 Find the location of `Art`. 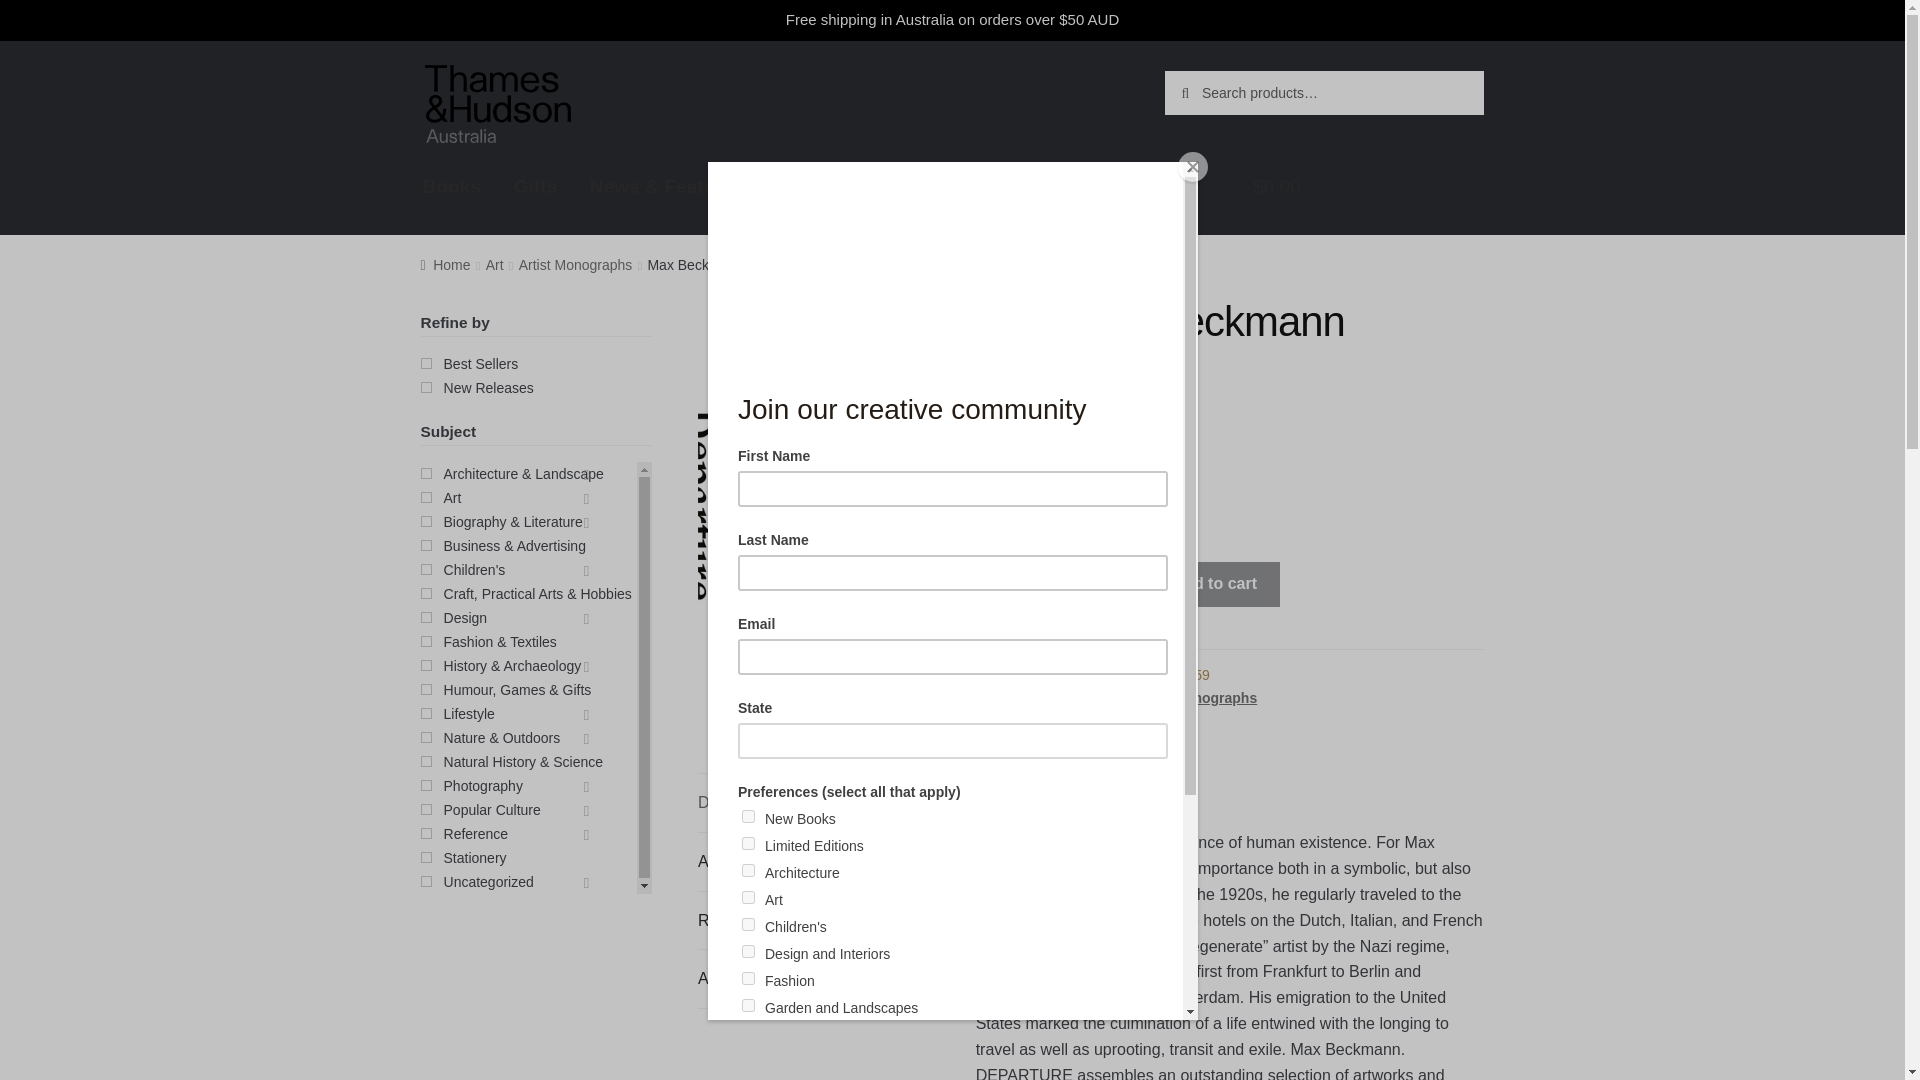

Art is located at coordinates (494, 265).